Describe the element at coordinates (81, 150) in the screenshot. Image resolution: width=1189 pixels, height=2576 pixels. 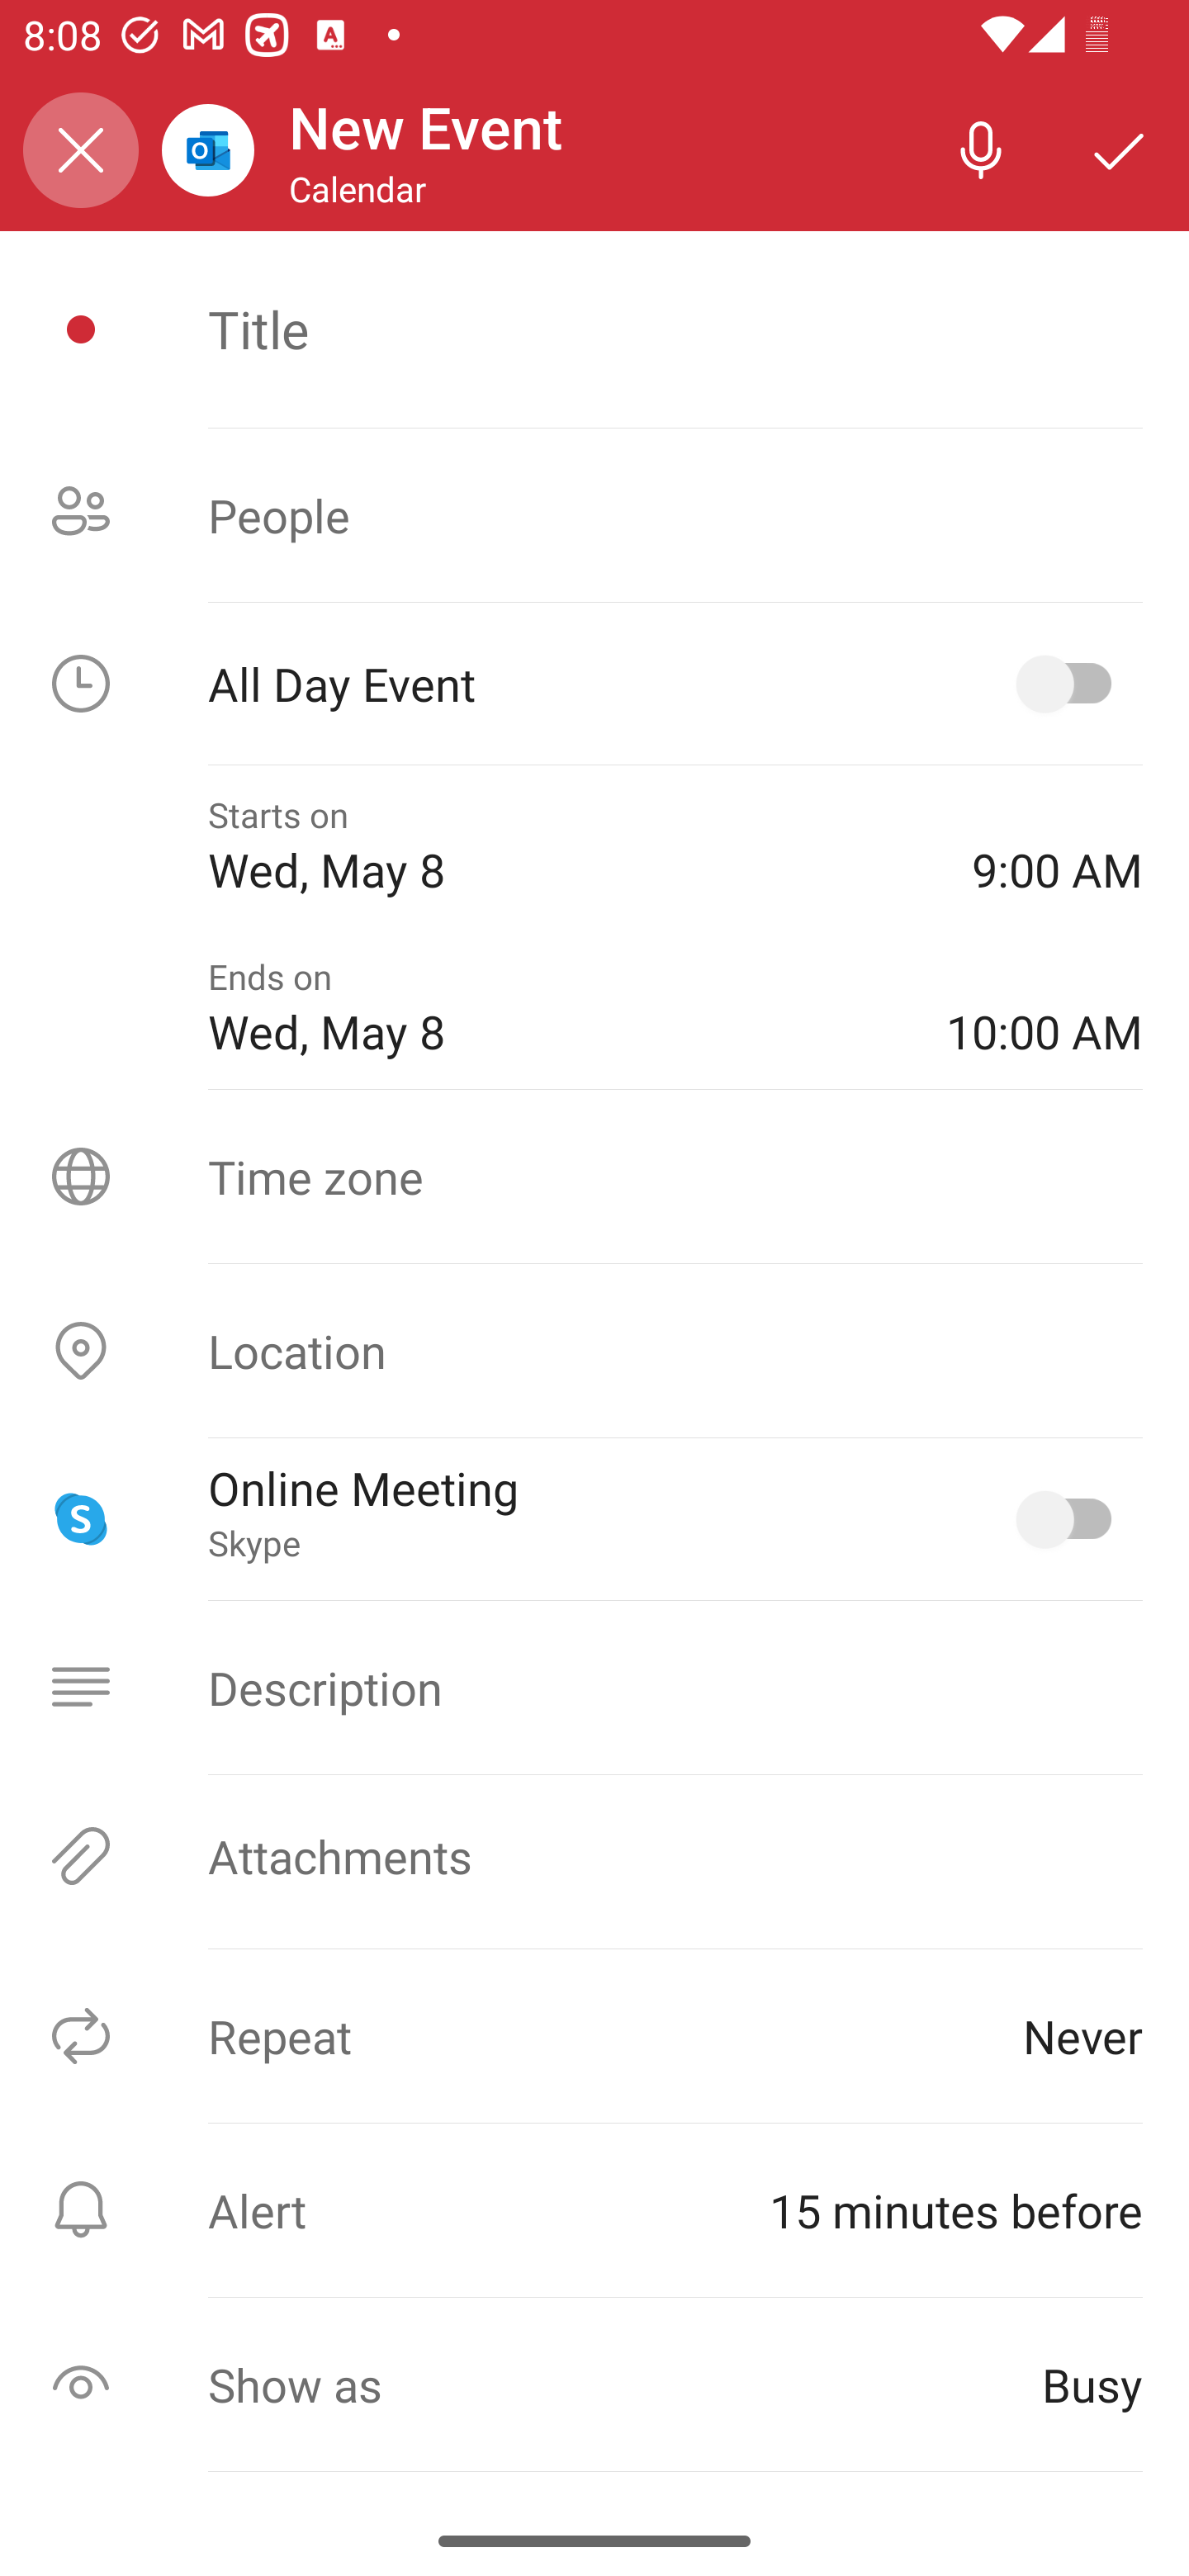
I see `Close` at that location.